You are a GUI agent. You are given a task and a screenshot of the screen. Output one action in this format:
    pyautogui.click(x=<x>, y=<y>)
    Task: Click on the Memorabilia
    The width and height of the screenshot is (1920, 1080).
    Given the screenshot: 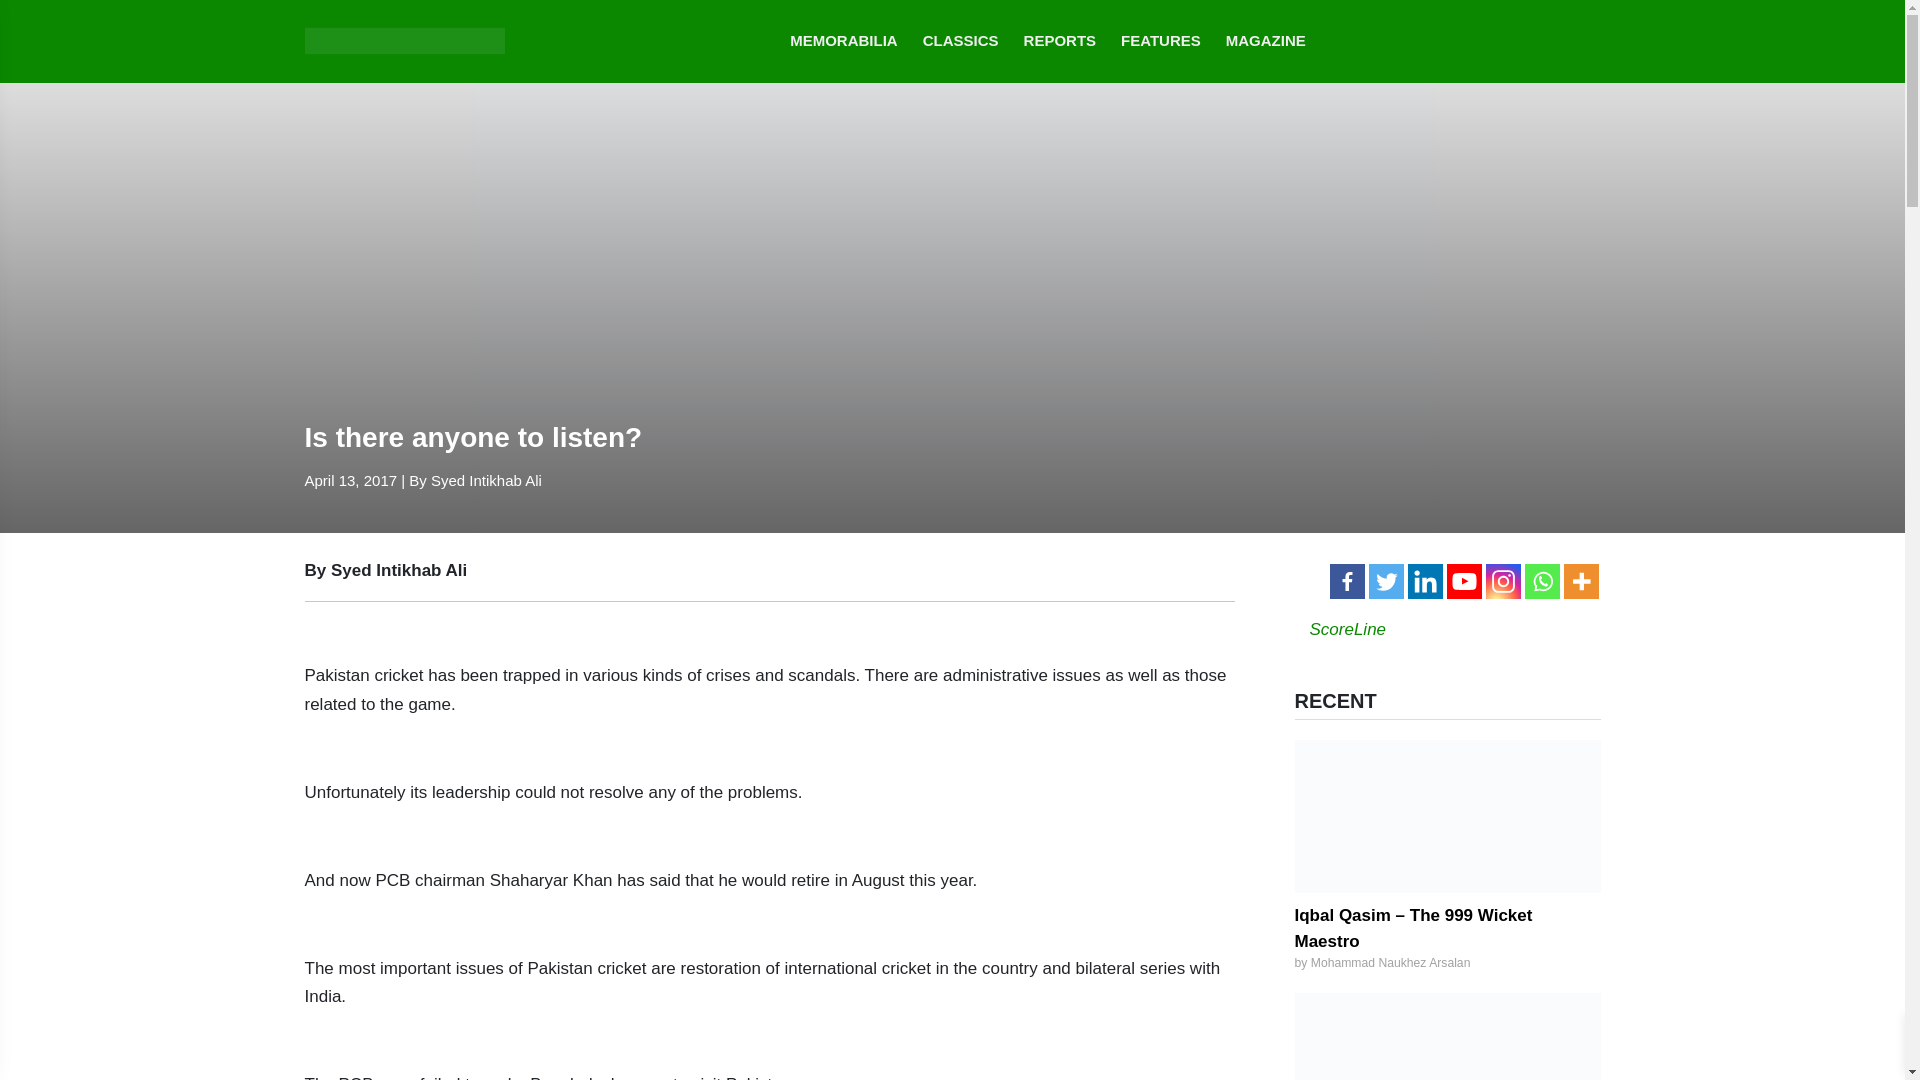 What is the action you would take?
    pyautogui.click(x=844, y=42)
    